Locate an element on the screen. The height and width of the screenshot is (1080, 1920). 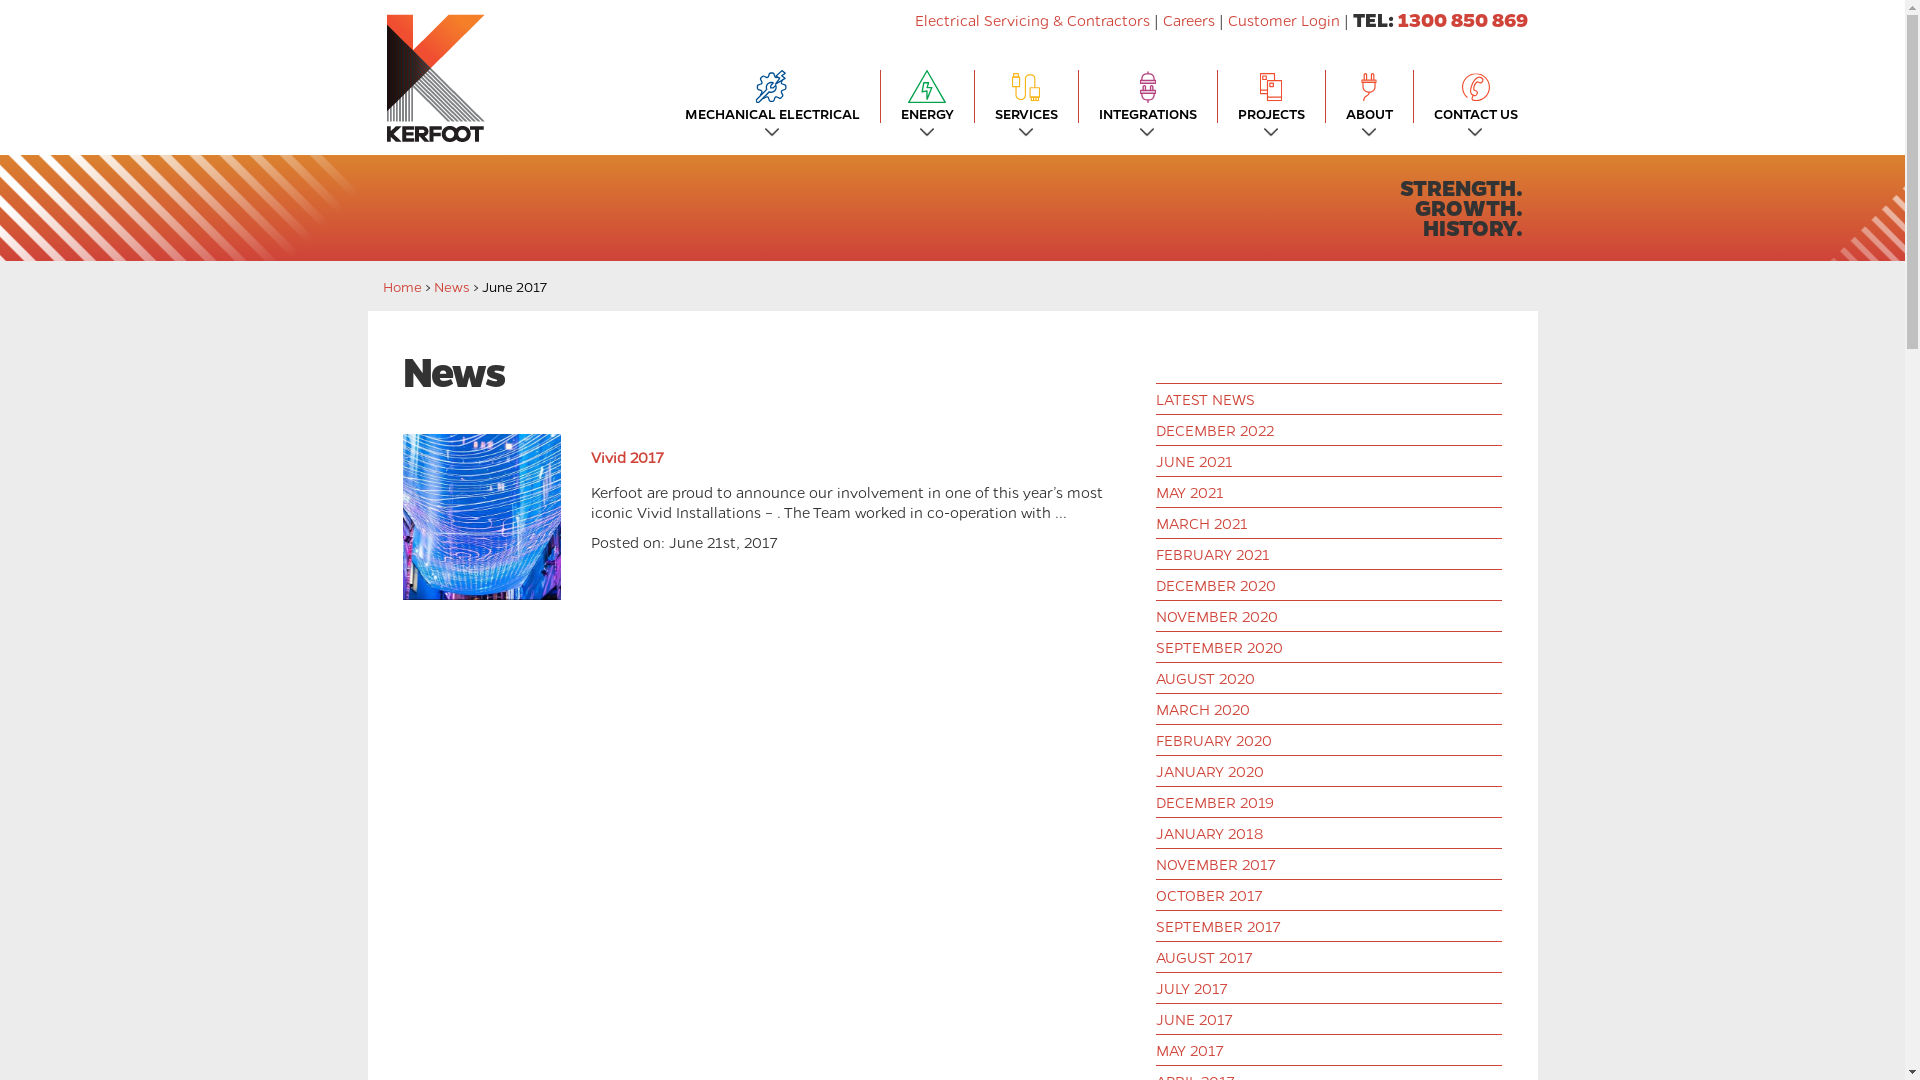
Vivid 2017 is located at coordinates (627, 456).